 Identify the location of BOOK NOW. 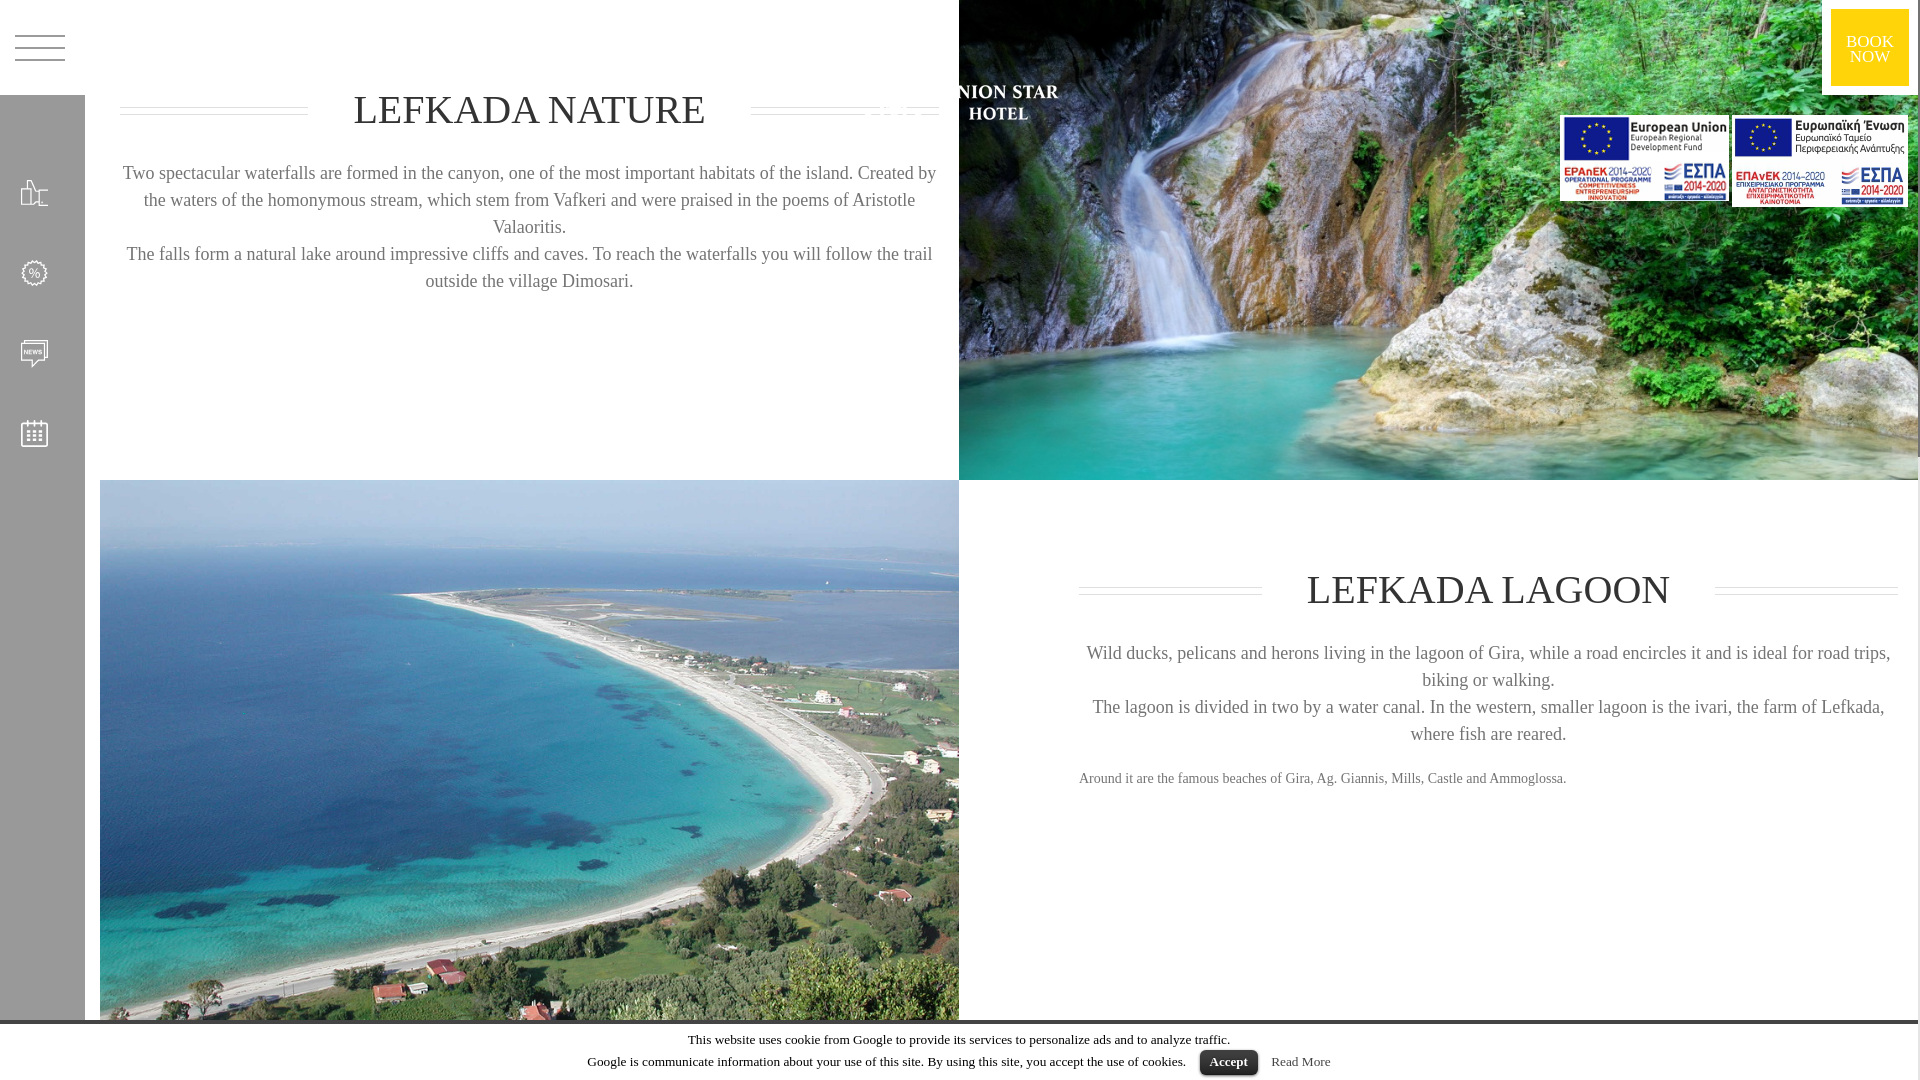
(1870, 47).